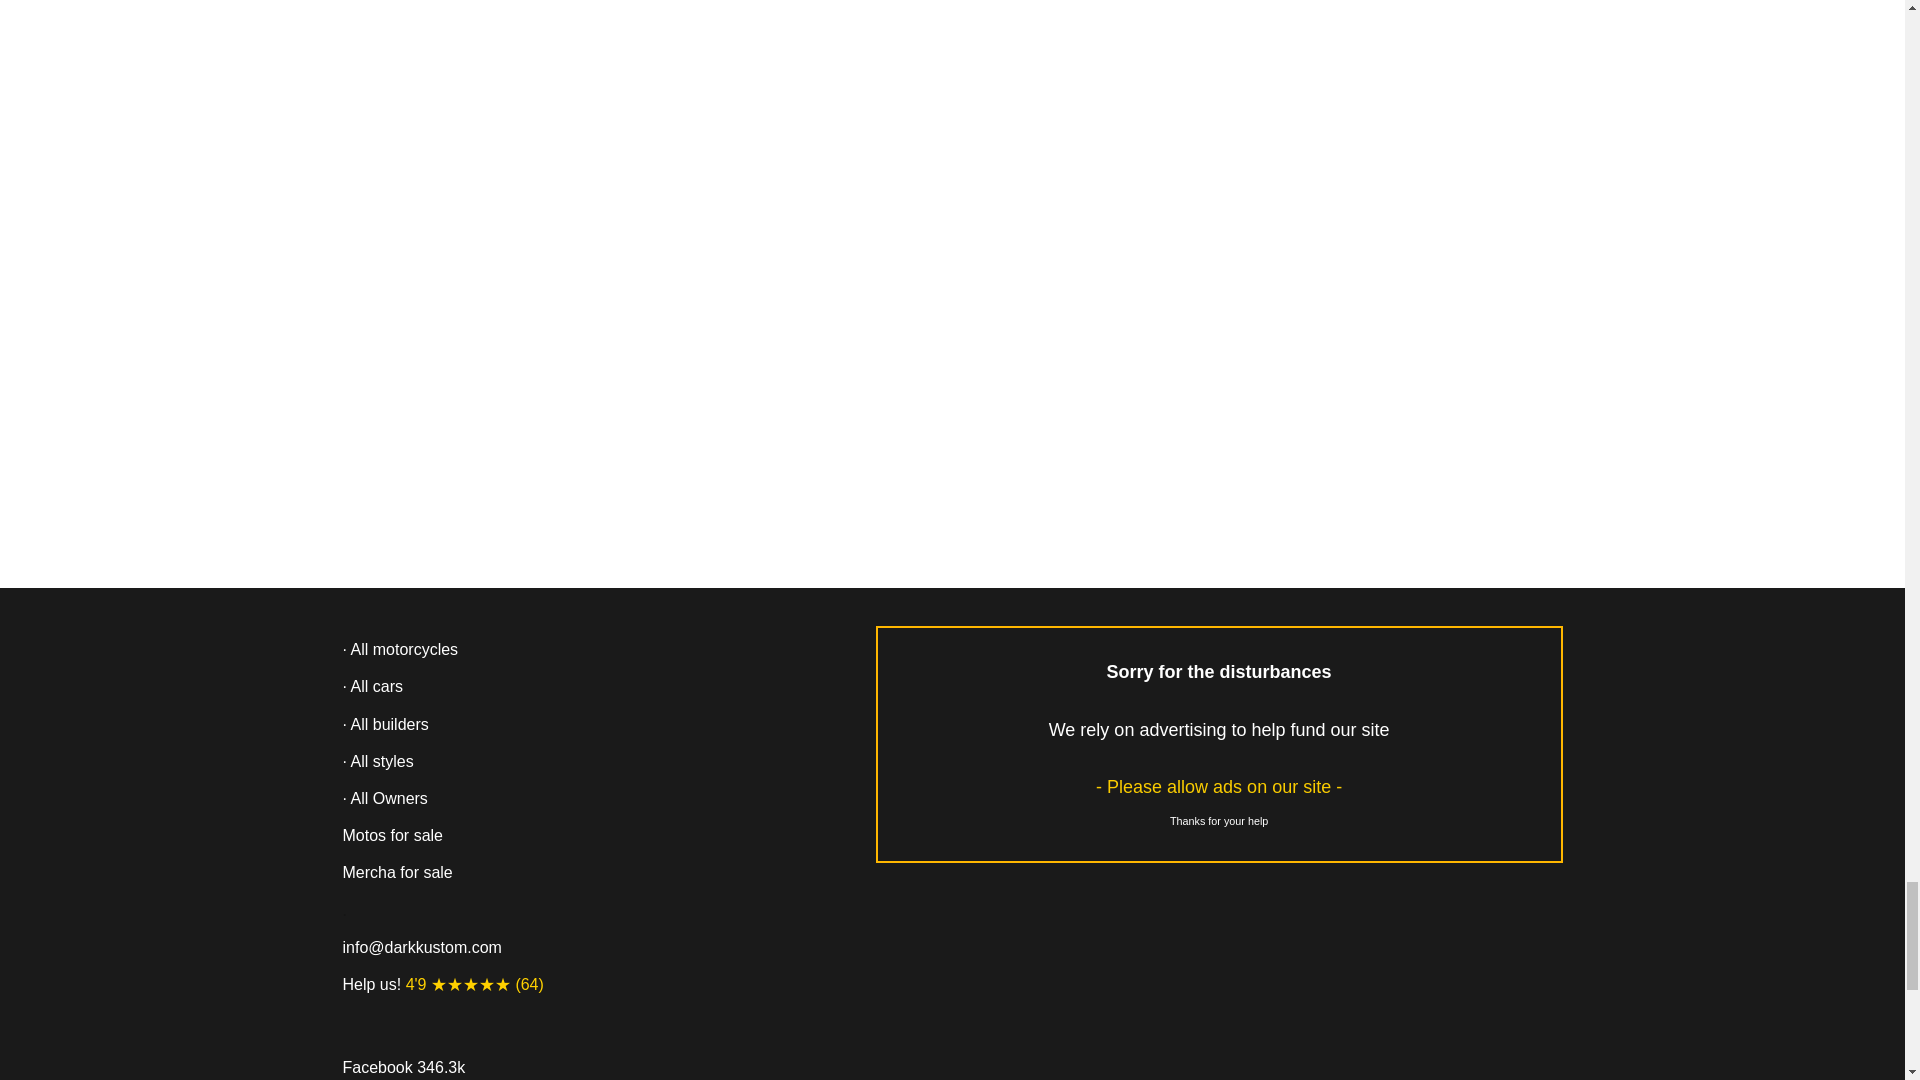  What do you see at coordinates (542, 96) in the screenshot?
I see `Indian Scout 1200 Custom Bobber build by Moore Speed Racing` at bounding box center [542, 96].